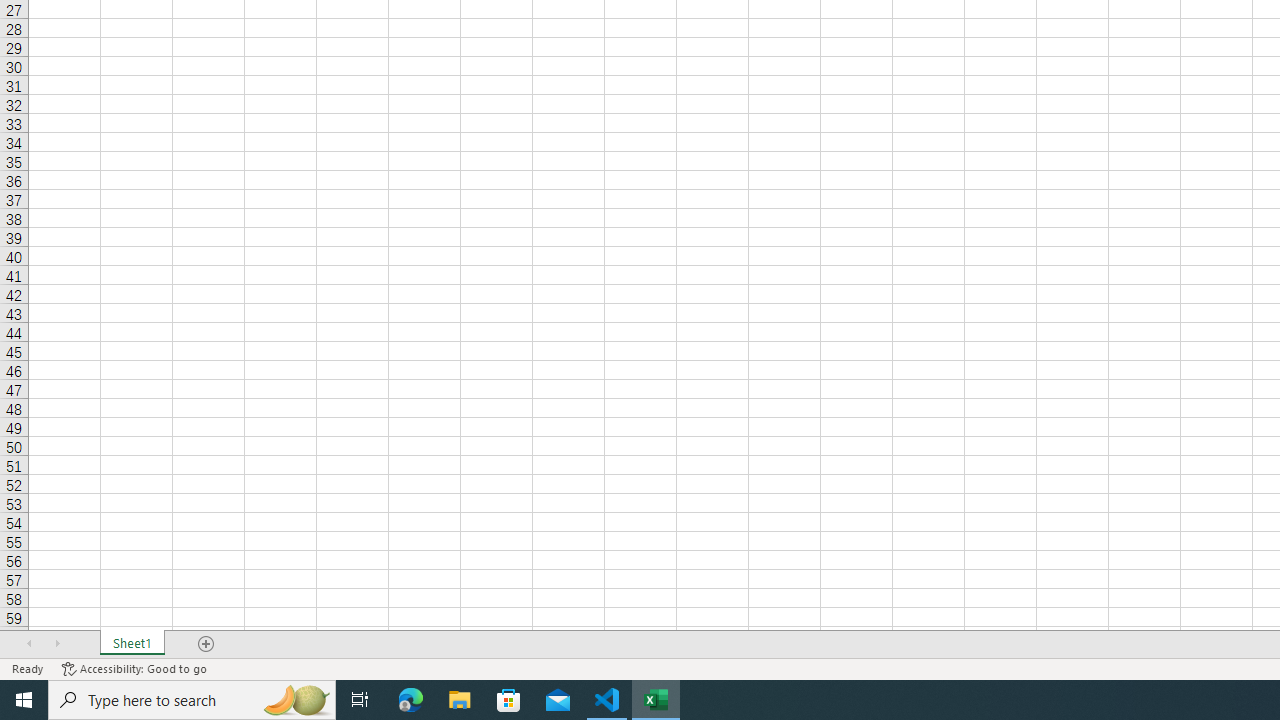 The height and width of the screenshot is (720, 1280). Describe the element at coordinates (132, 644) in the screenshot. I see `Sheet1` at that location.